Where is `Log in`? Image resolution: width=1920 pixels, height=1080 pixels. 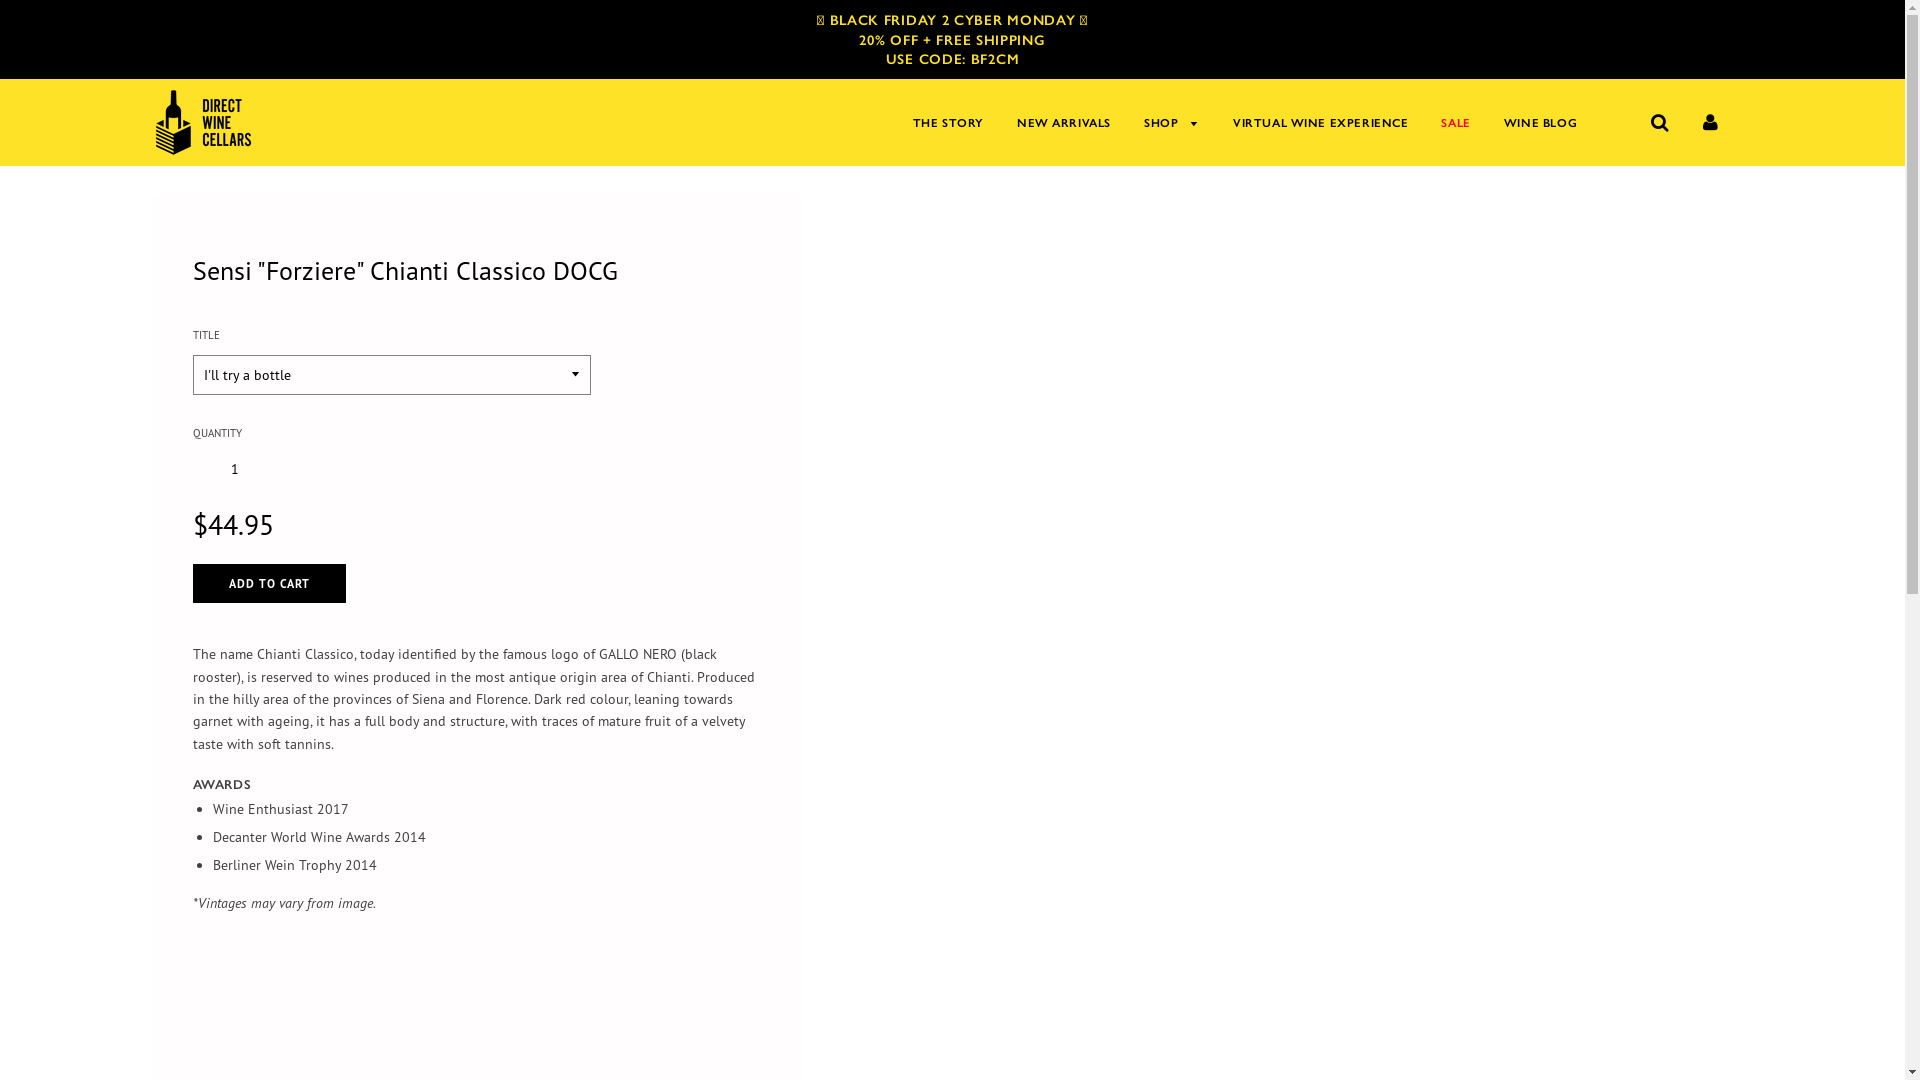
Log in is located at coordinates (1711, 121).